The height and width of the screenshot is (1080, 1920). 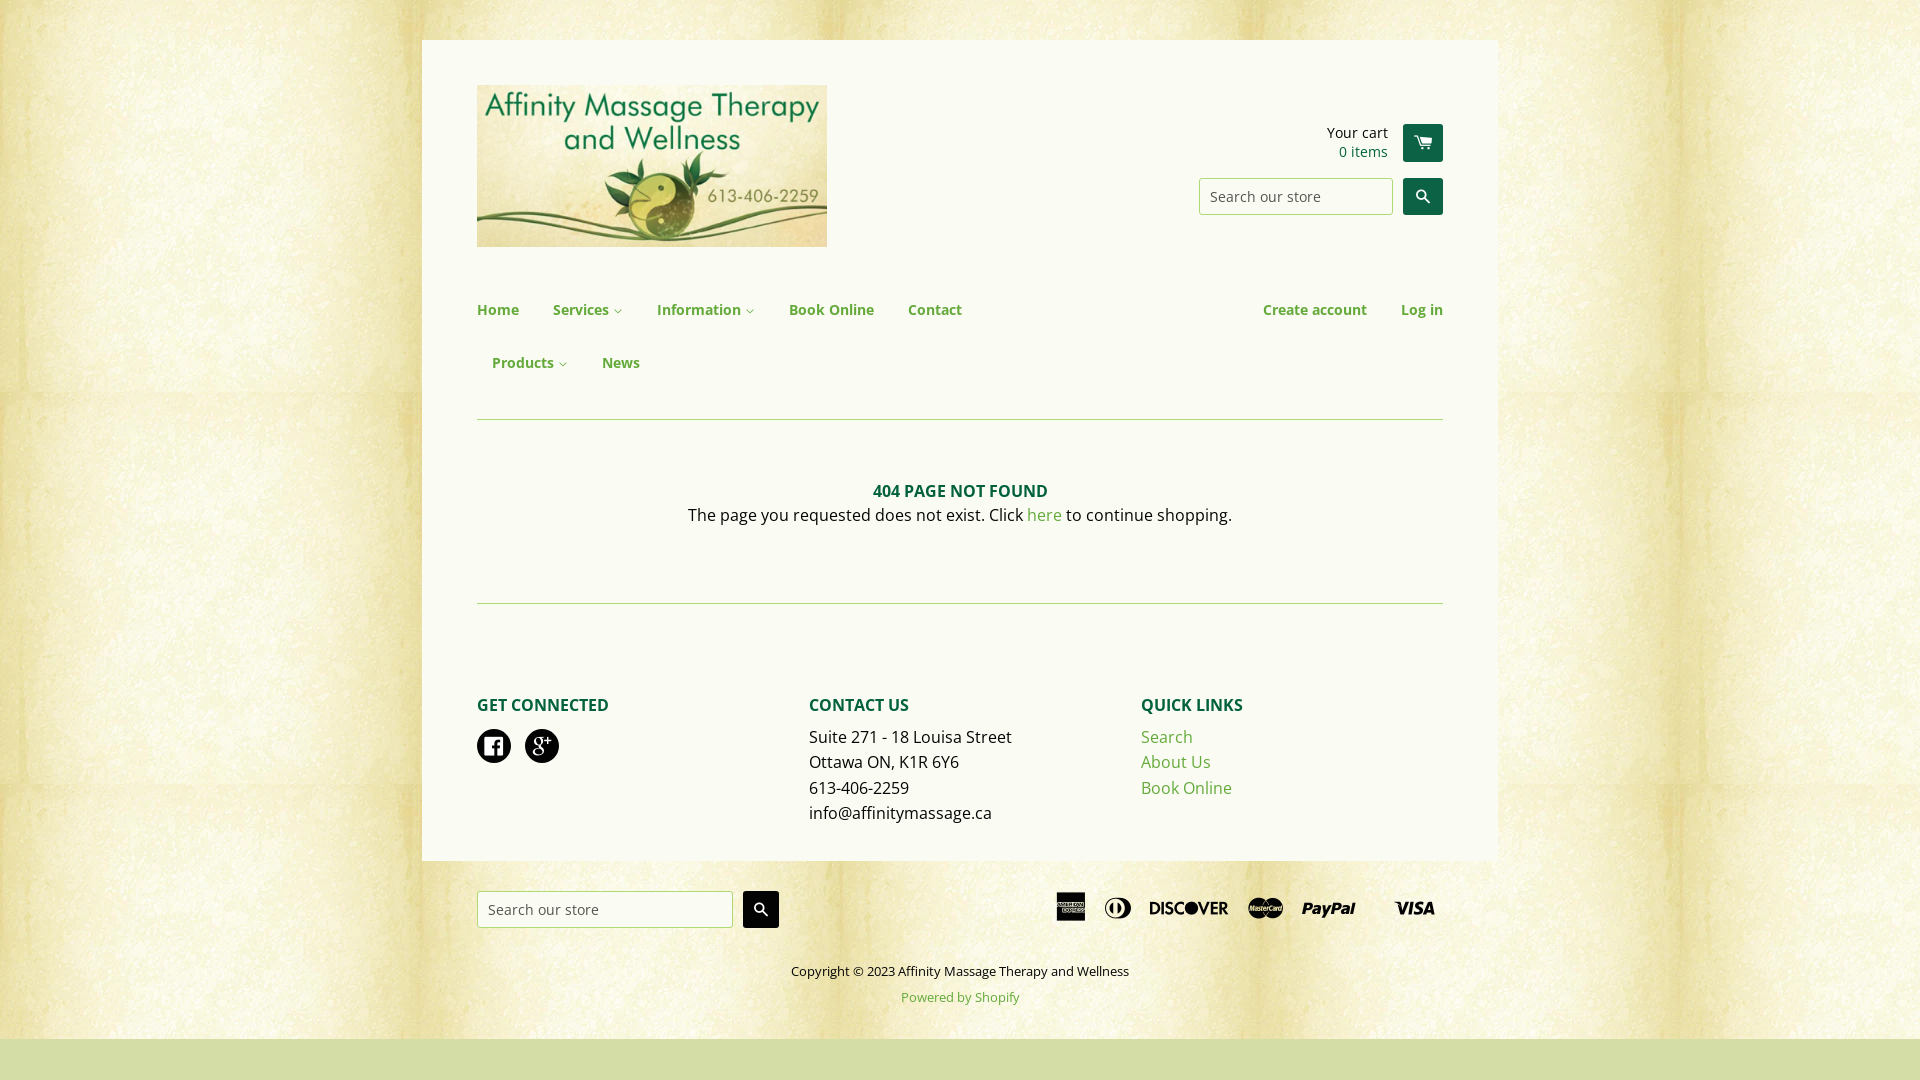 What do you see at coordinates (506, 310) in the screenshot?
I see `Home` at bounding box center [506, 310].